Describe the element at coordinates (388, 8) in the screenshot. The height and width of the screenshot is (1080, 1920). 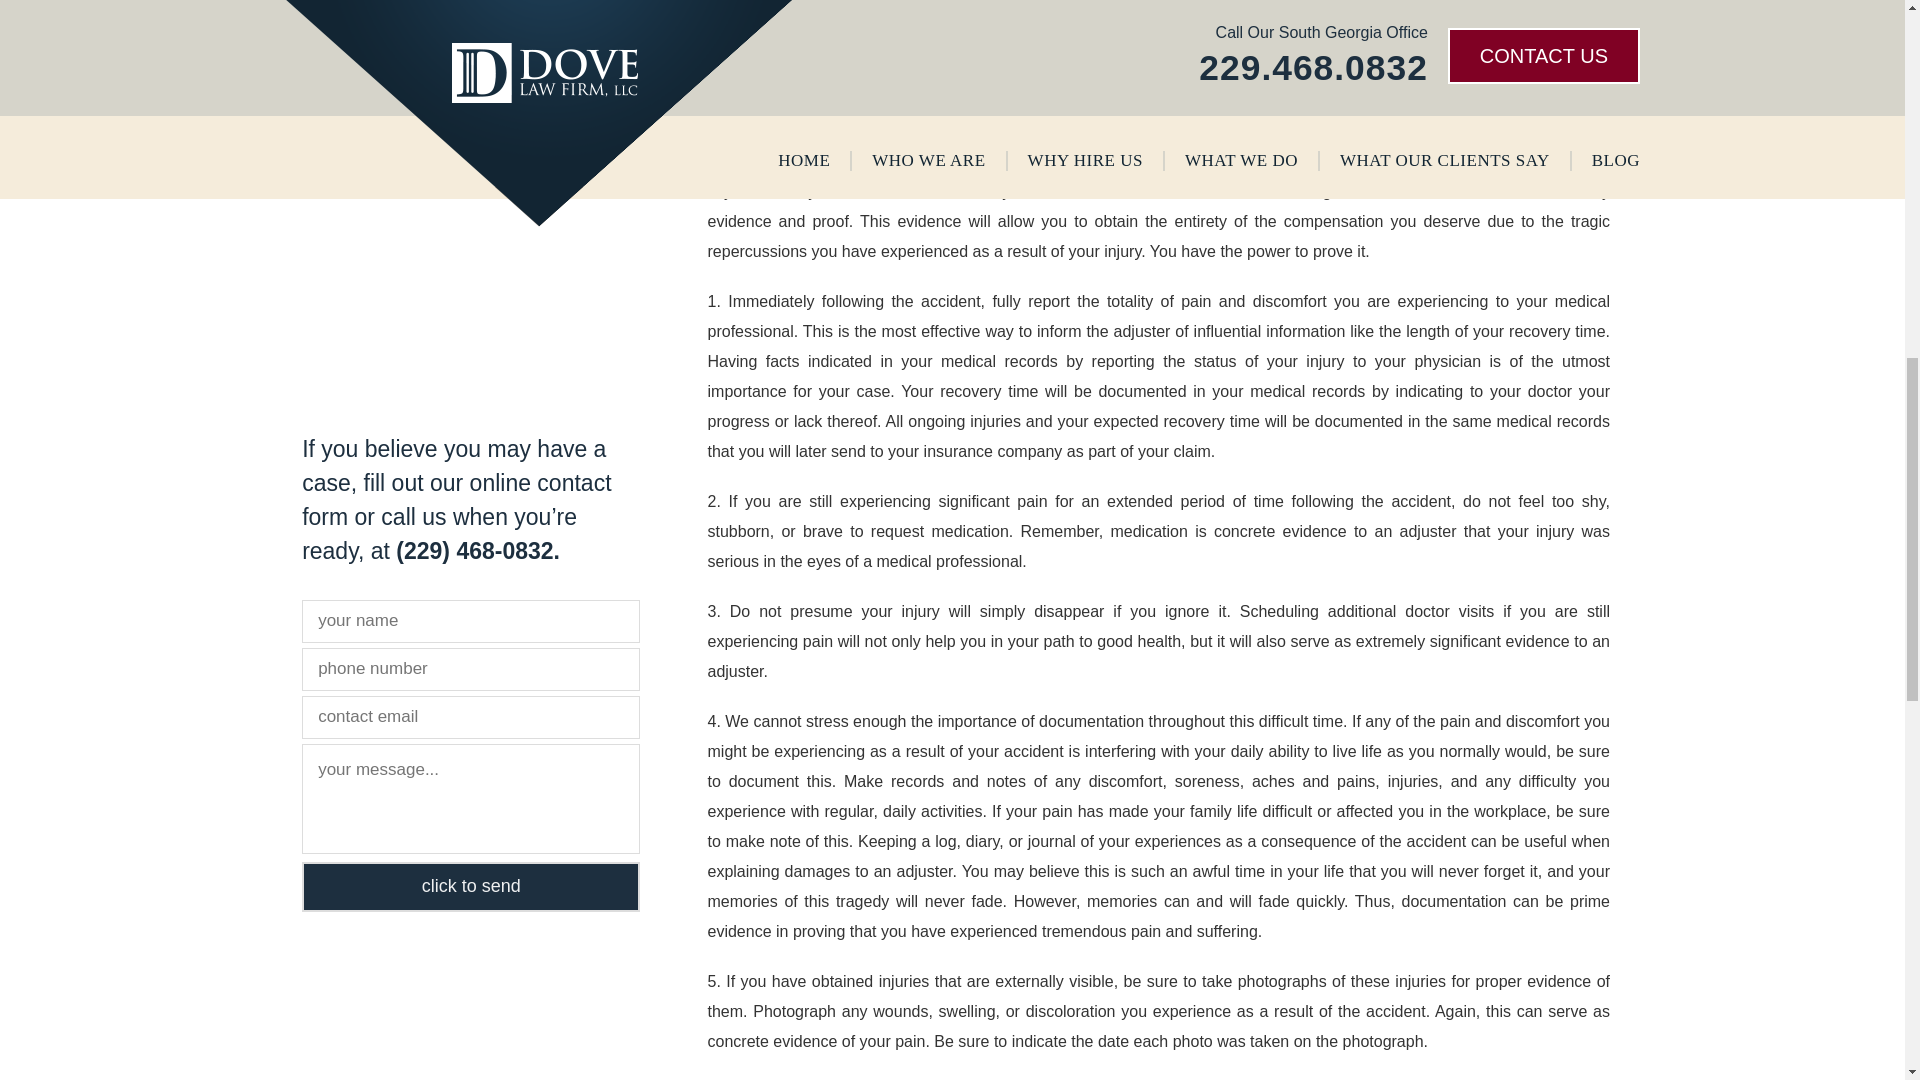
I see `Vehicle Accidents` at that location.